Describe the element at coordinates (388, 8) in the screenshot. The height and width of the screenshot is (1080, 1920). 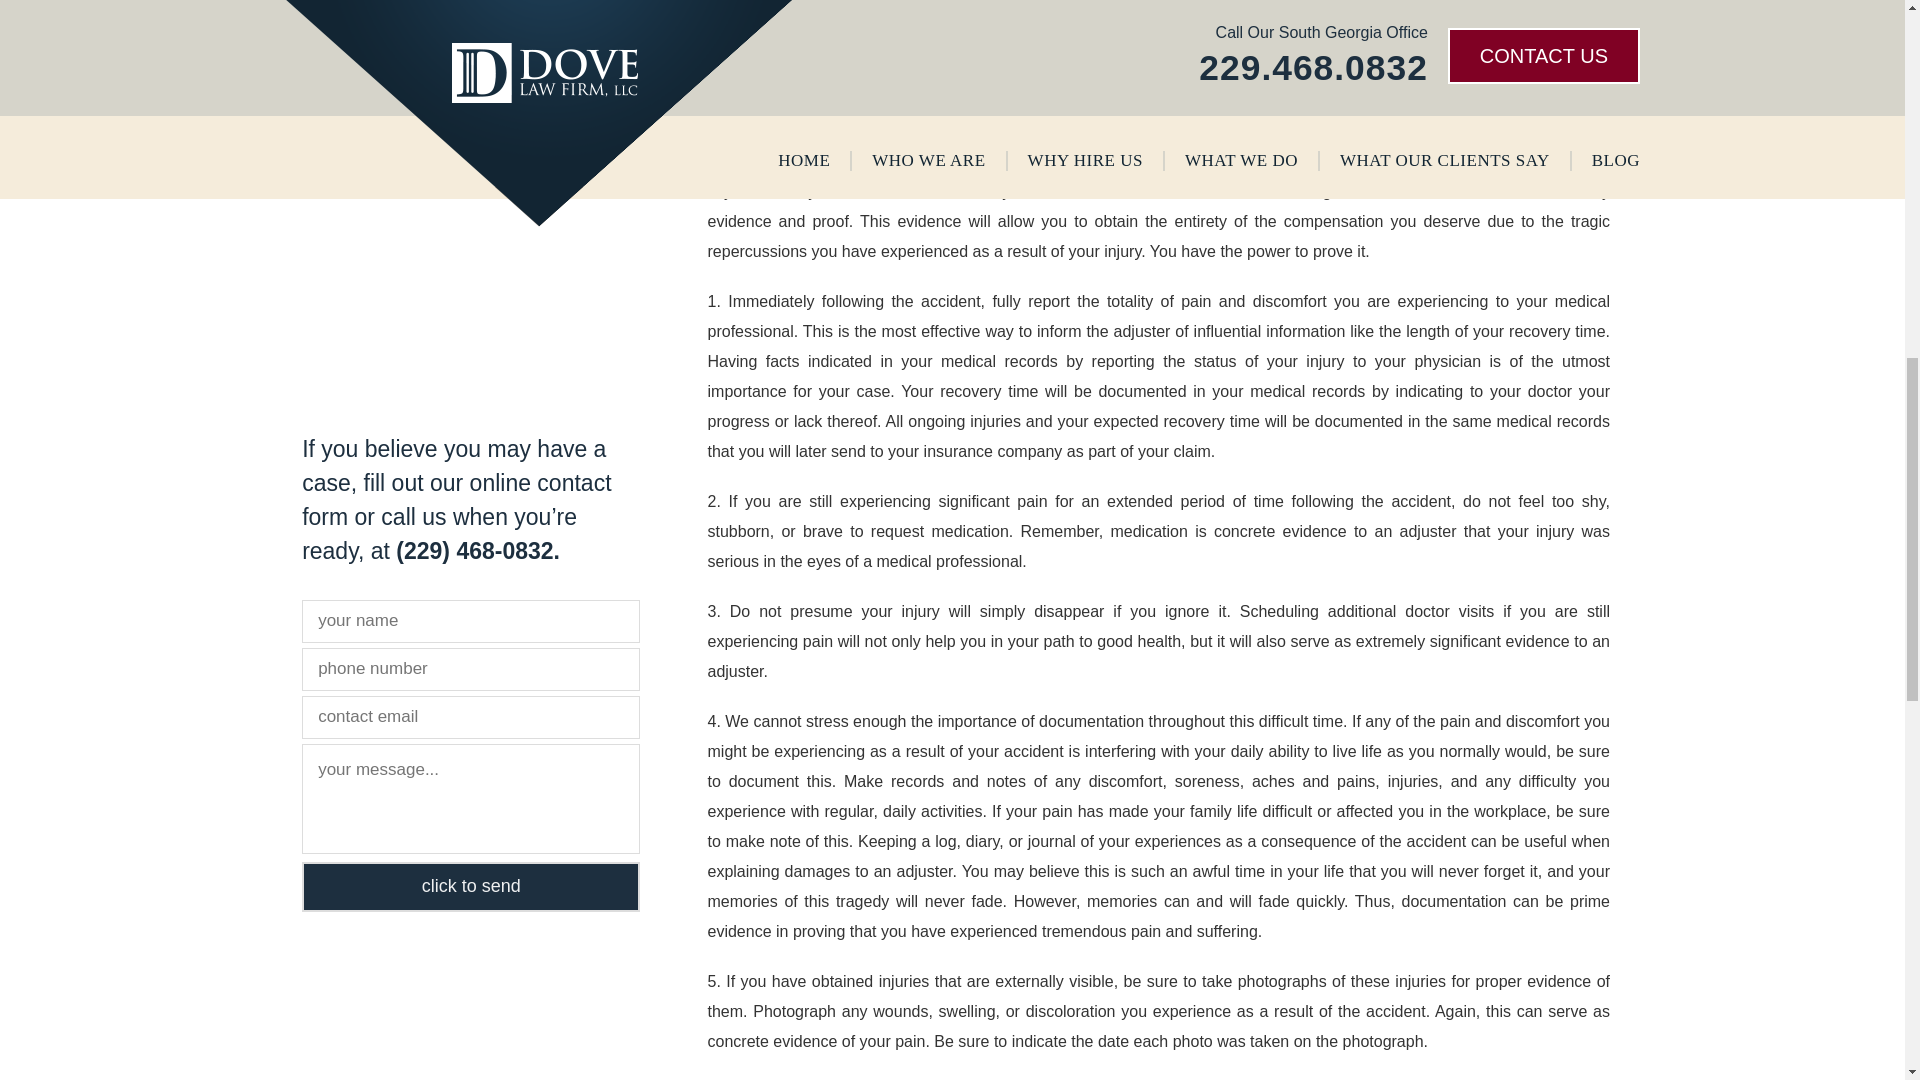
I see `Vehicle Accidents` at that location.